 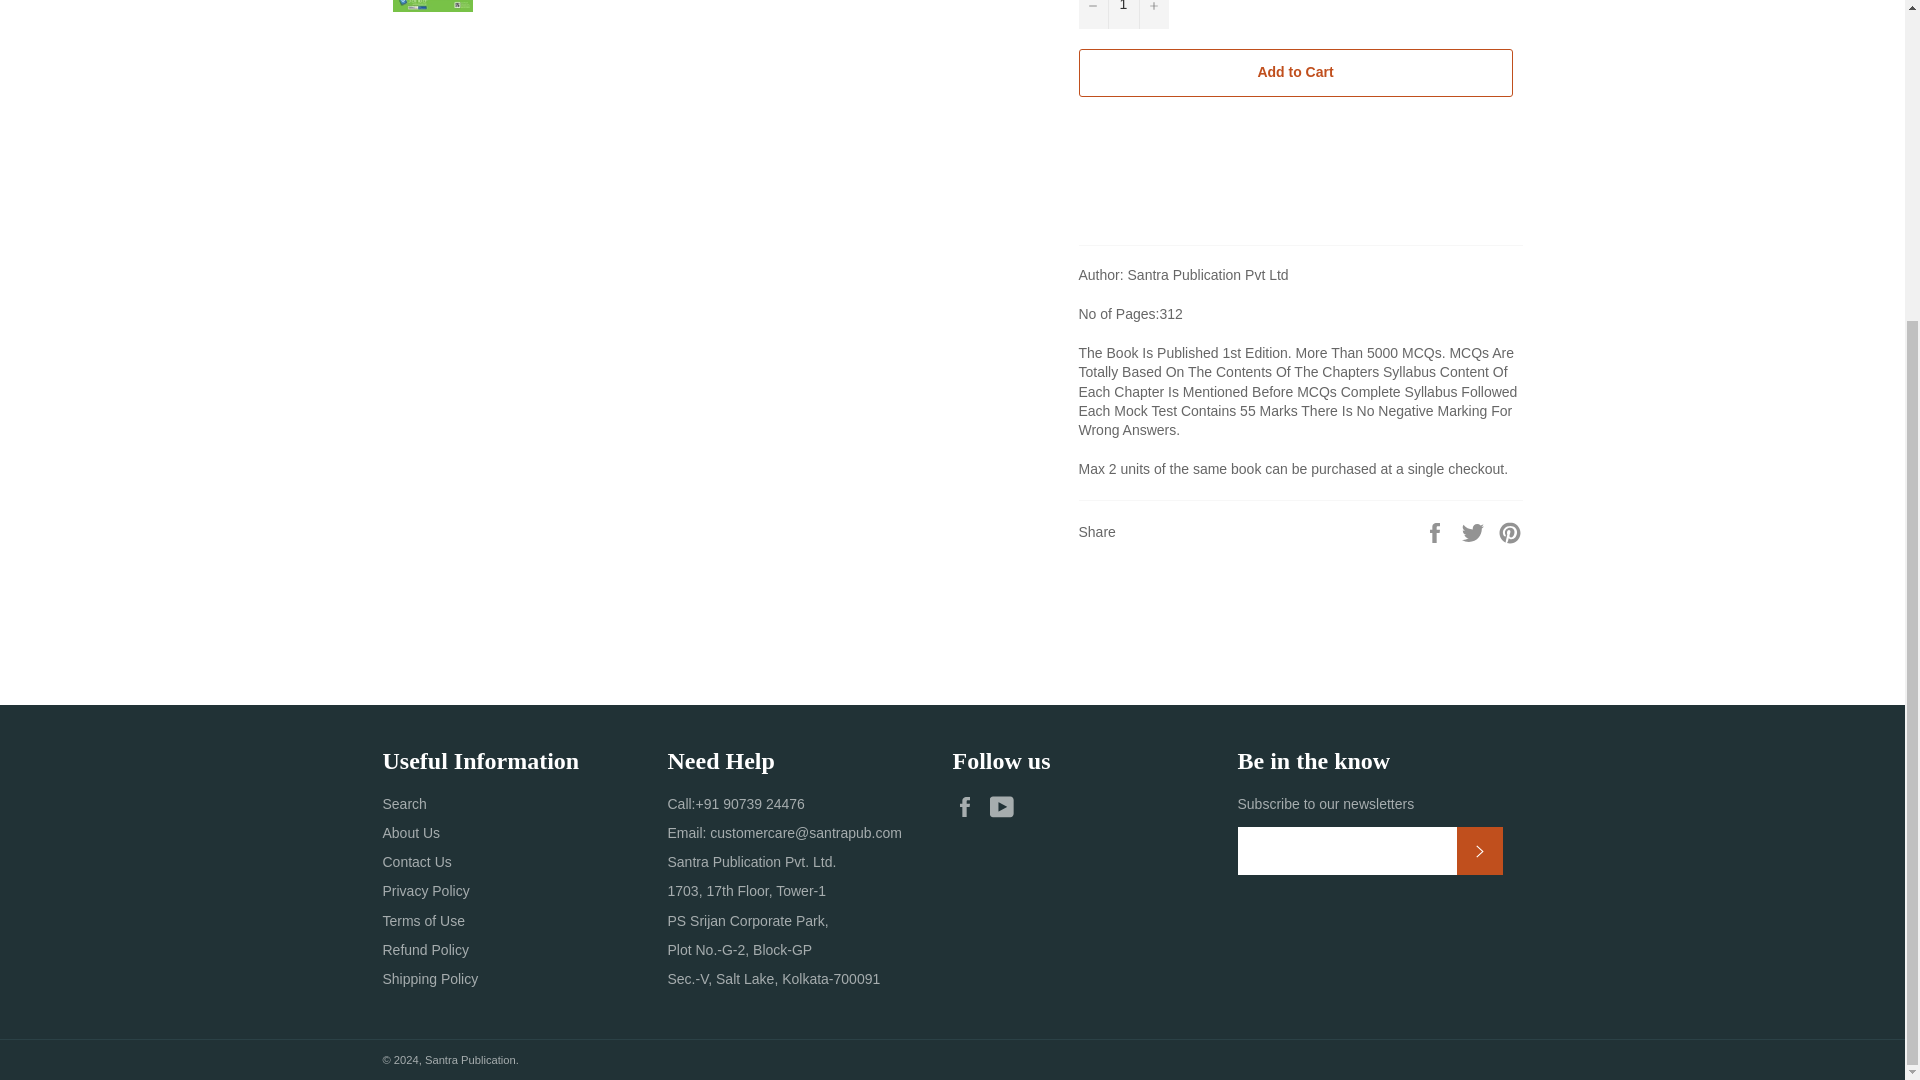 I want to click on Santra Publication on YouTube, so click(x=1006, y=806).